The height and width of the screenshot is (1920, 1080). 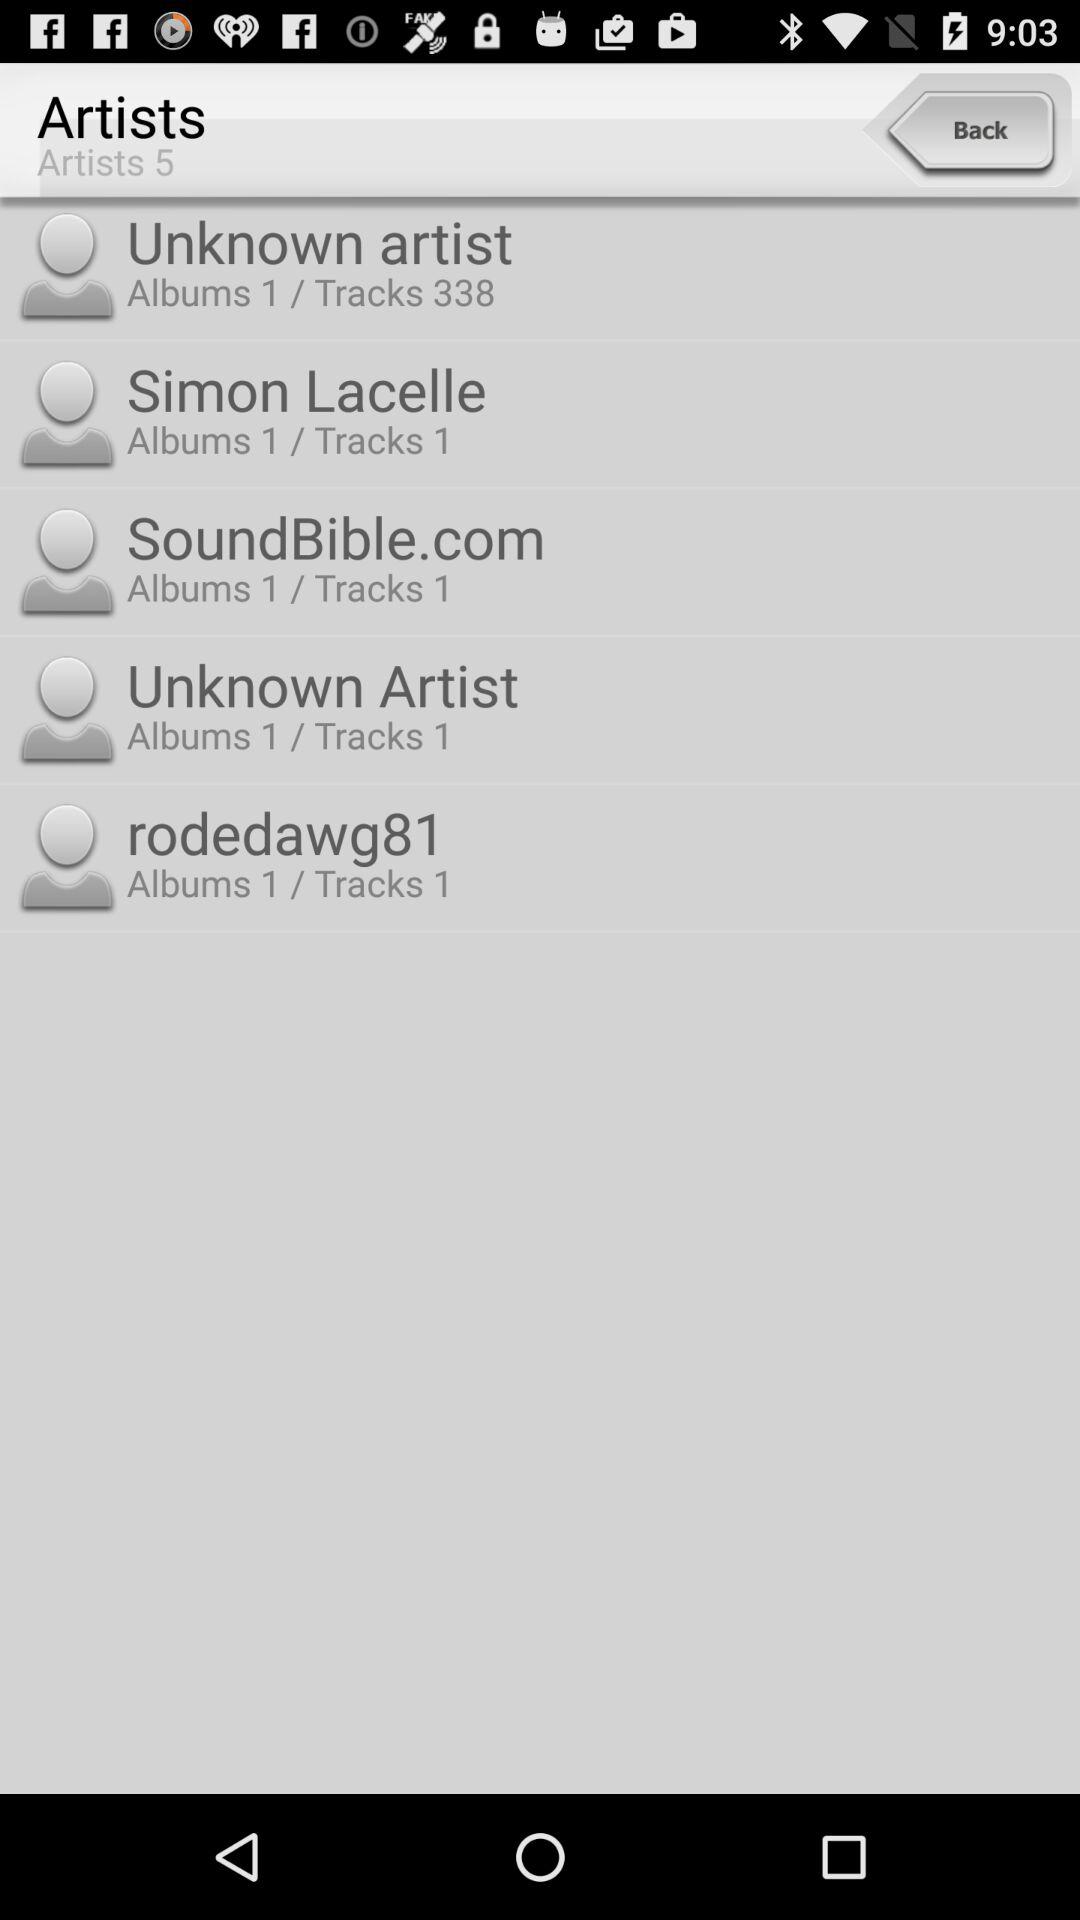 I want to click on click the item to the right of the artists item, so click(x=966, y=130).